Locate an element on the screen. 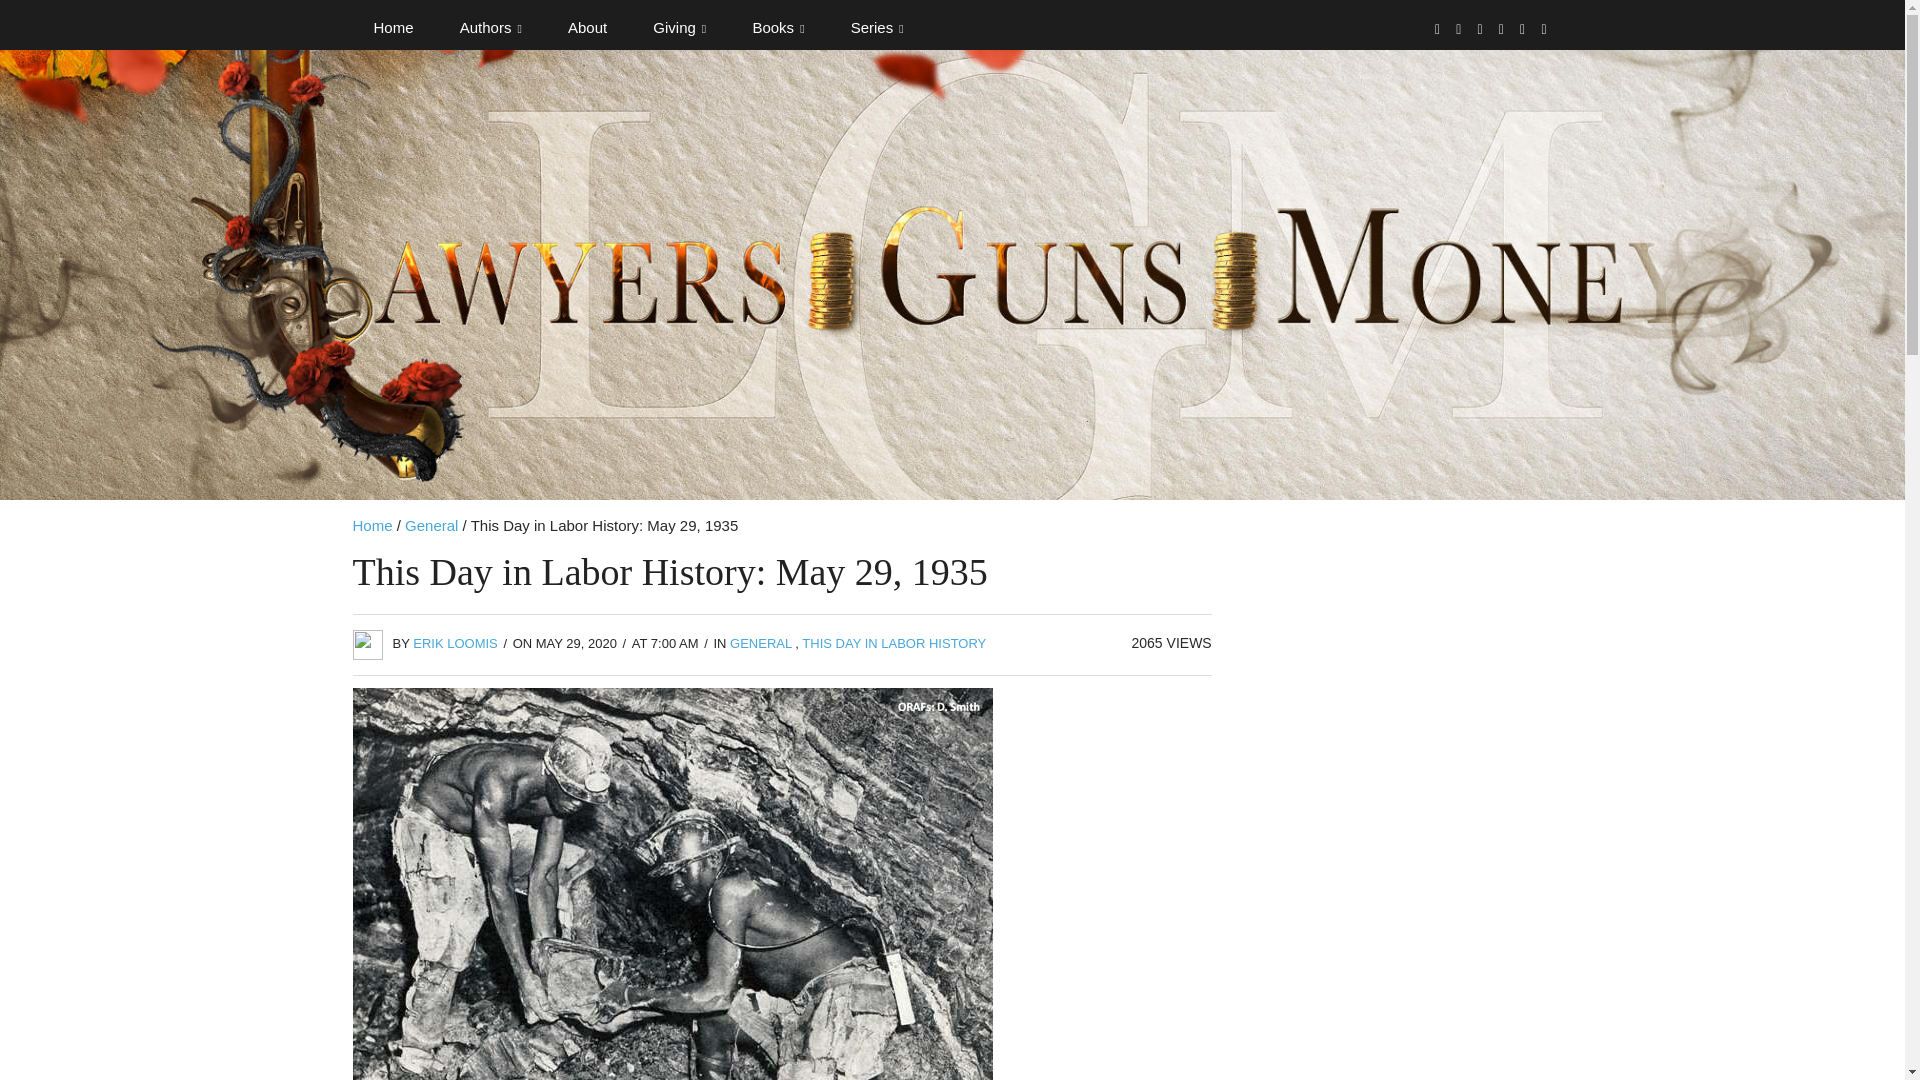 The height and width of the screenshot is (1080, 1920). Posts by Erik Loomis is located at coordinates (454, 644).